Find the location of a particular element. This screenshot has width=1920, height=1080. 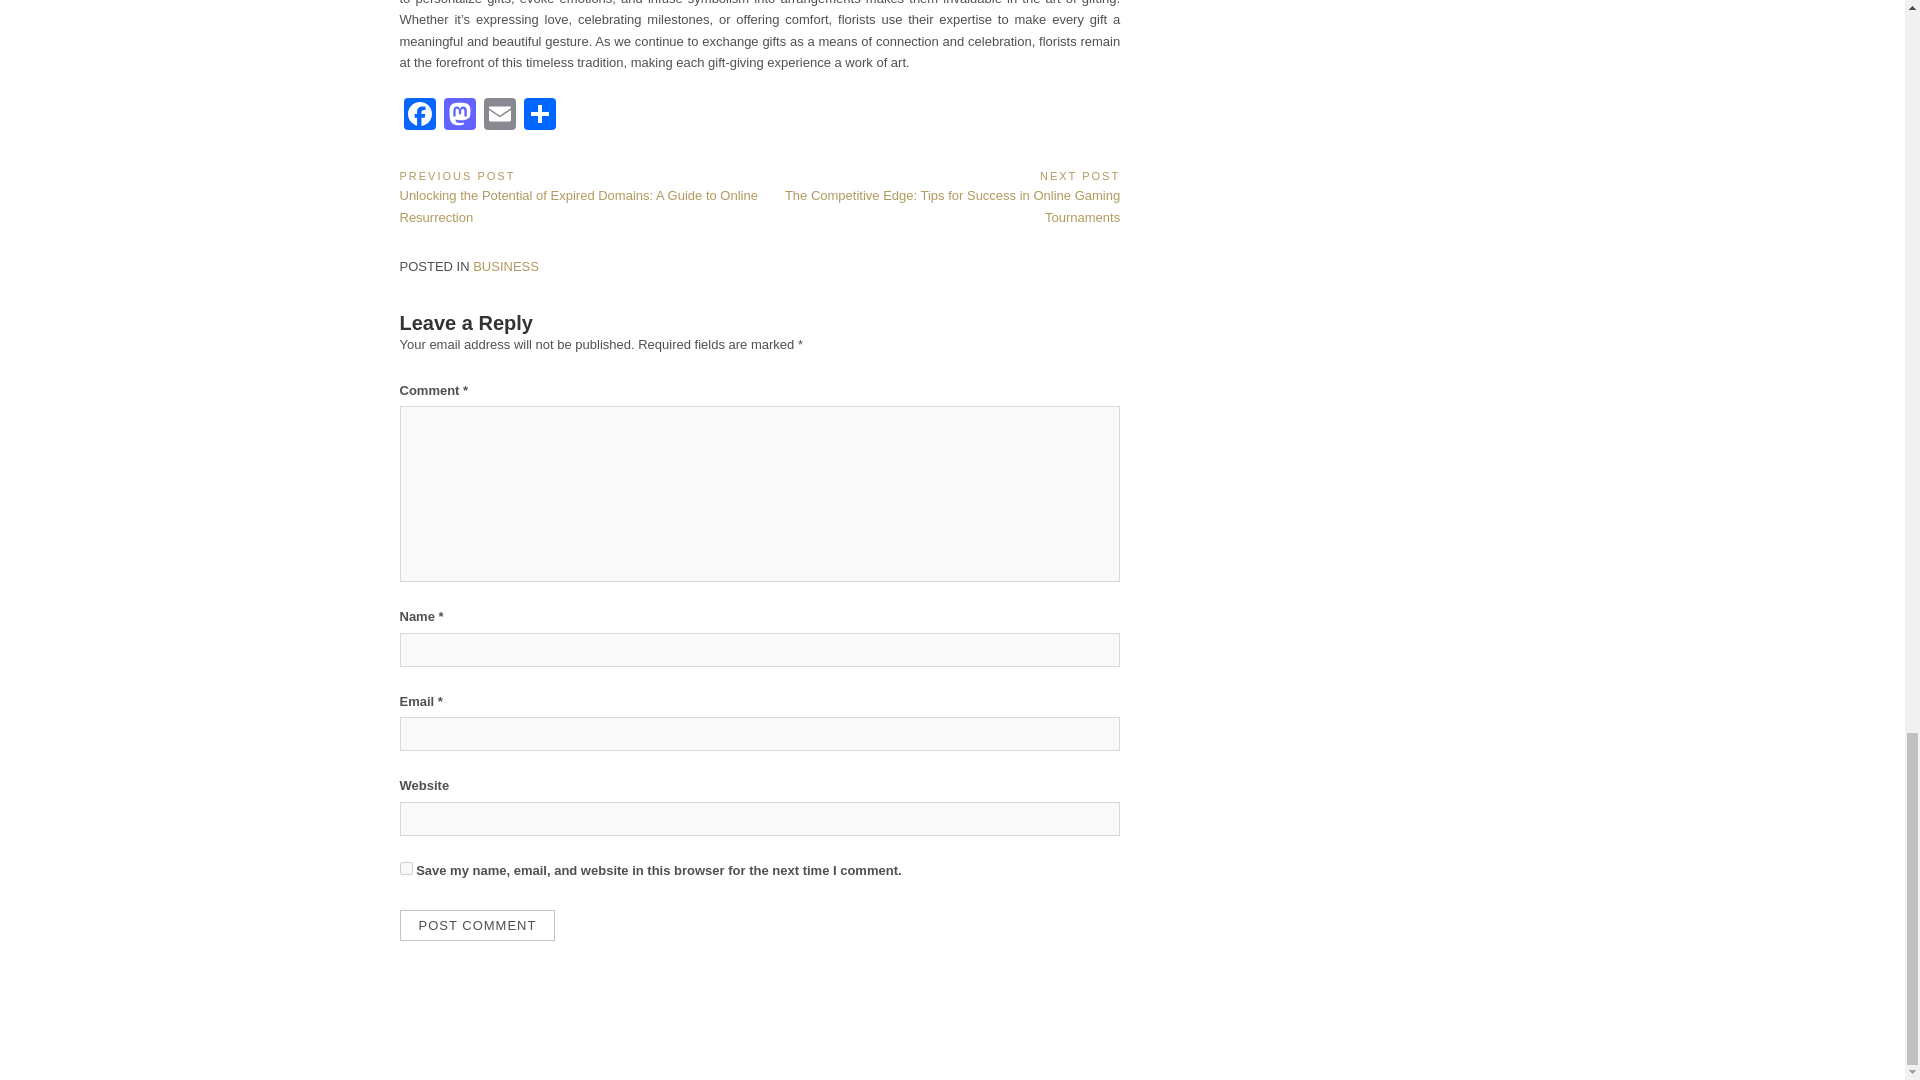

Mastodon is located at coordinates (460, 116).